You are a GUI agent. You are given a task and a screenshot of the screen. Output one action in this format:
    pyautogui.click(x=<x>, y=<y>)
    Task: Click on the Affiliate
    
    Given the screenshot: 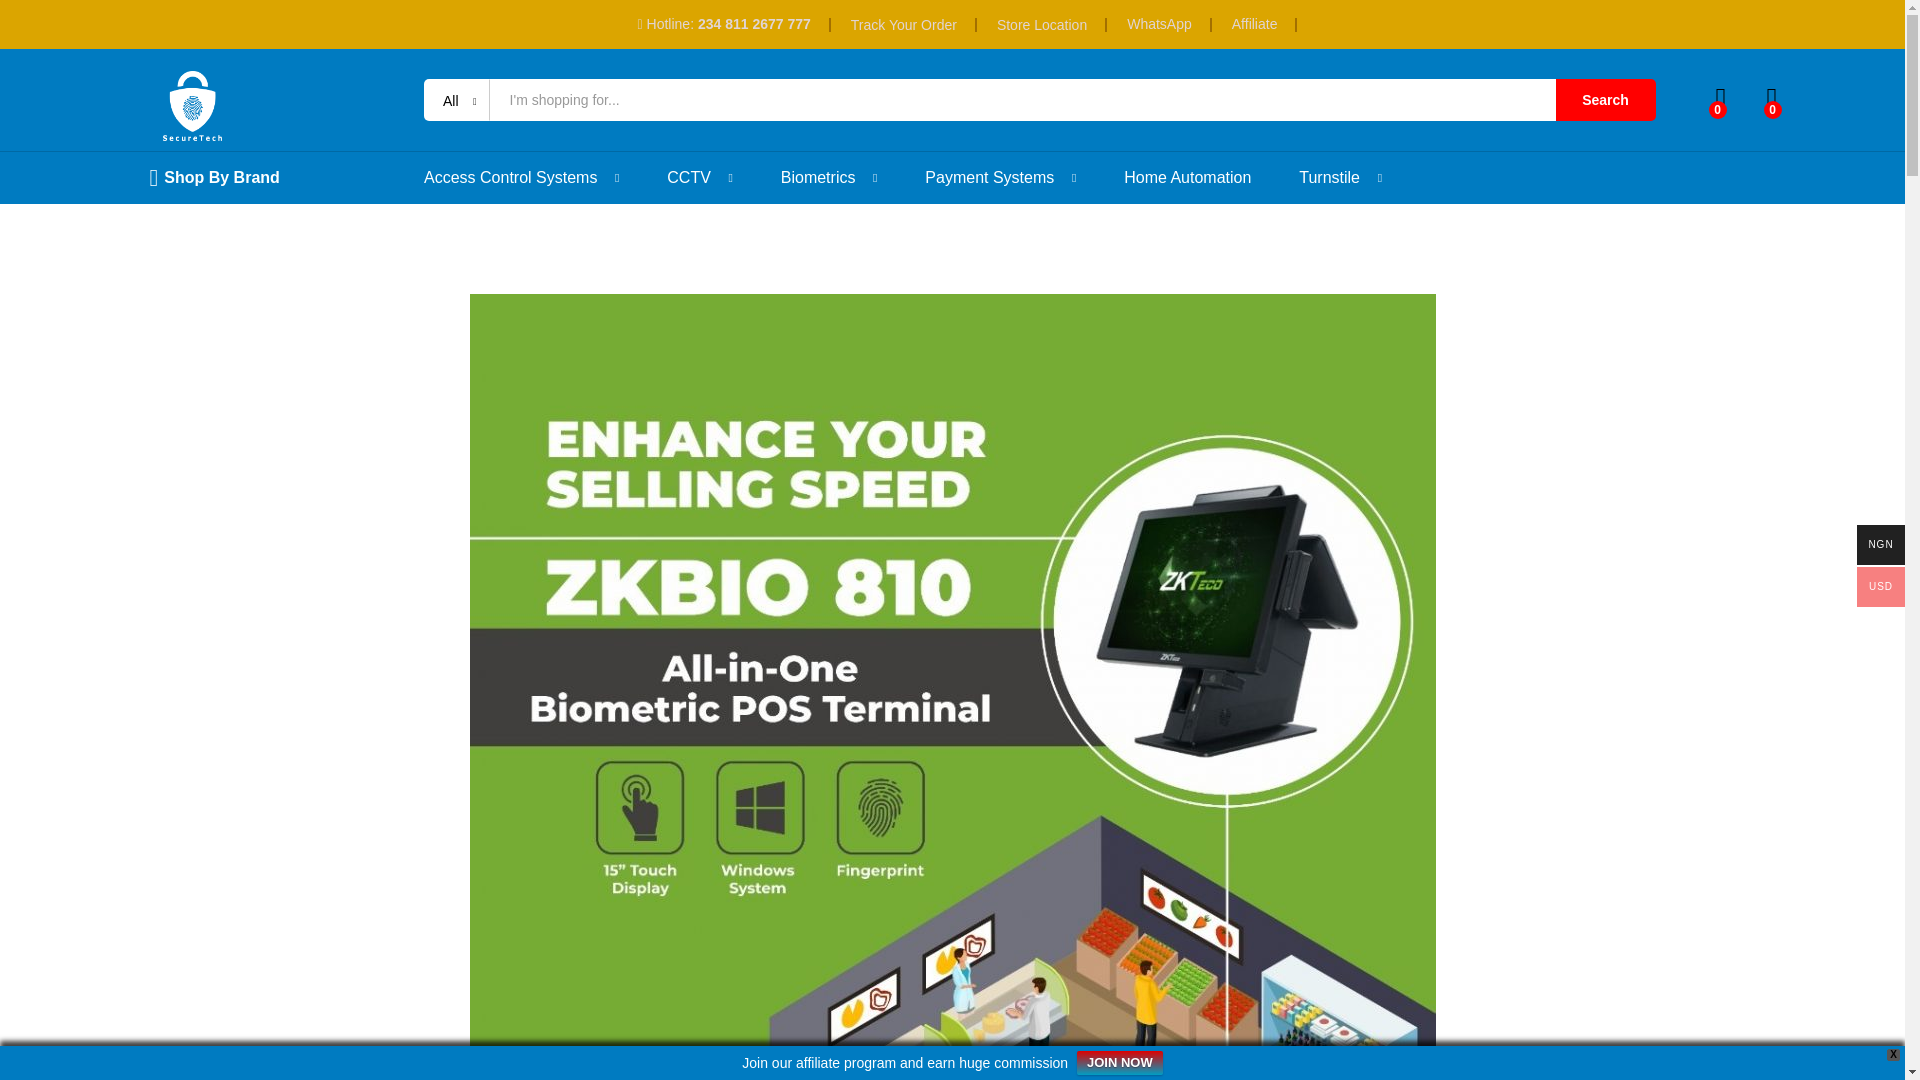 What is the action you would take?
    pyautogui.click(x=1255, y=24)
    